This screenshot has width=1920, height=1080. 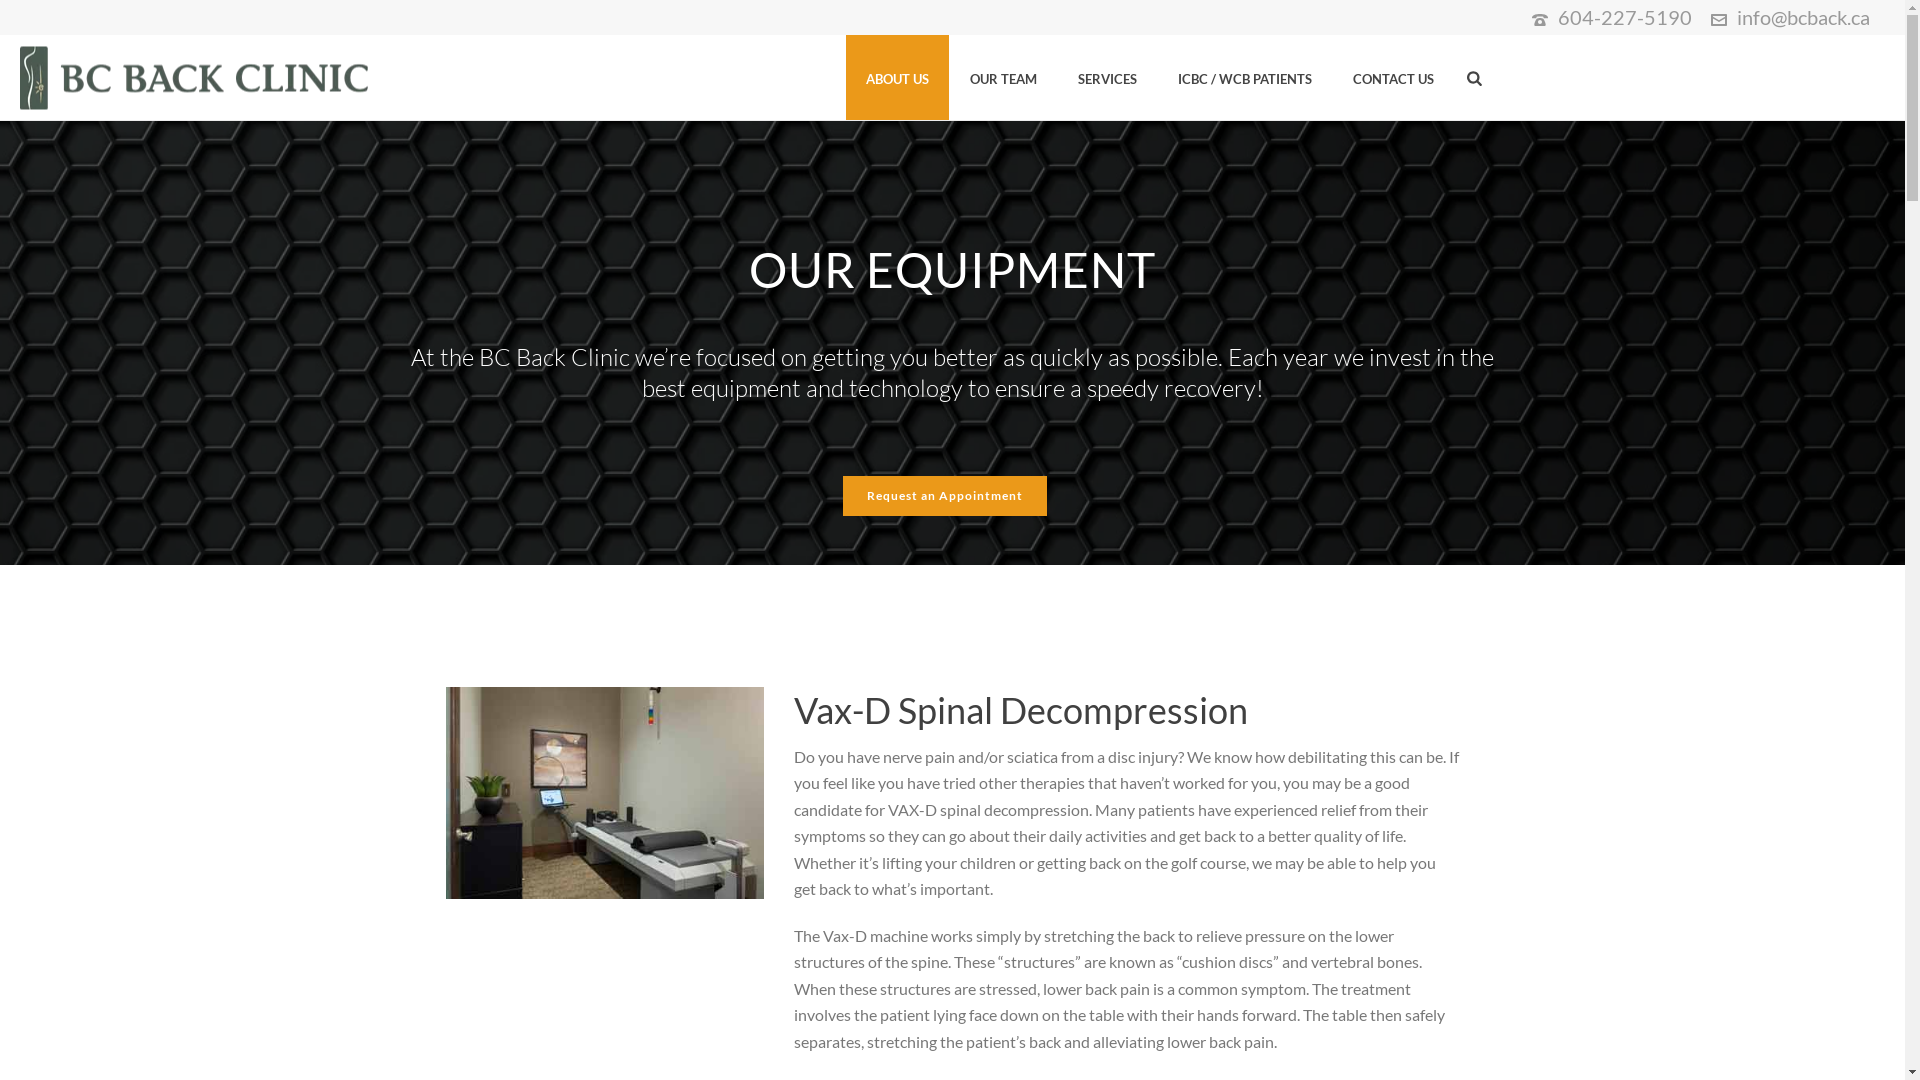 What do you see at coordinates (945, 496) in the screenshot?
I see `Request an Appointment` at bounding box center [945, 496].